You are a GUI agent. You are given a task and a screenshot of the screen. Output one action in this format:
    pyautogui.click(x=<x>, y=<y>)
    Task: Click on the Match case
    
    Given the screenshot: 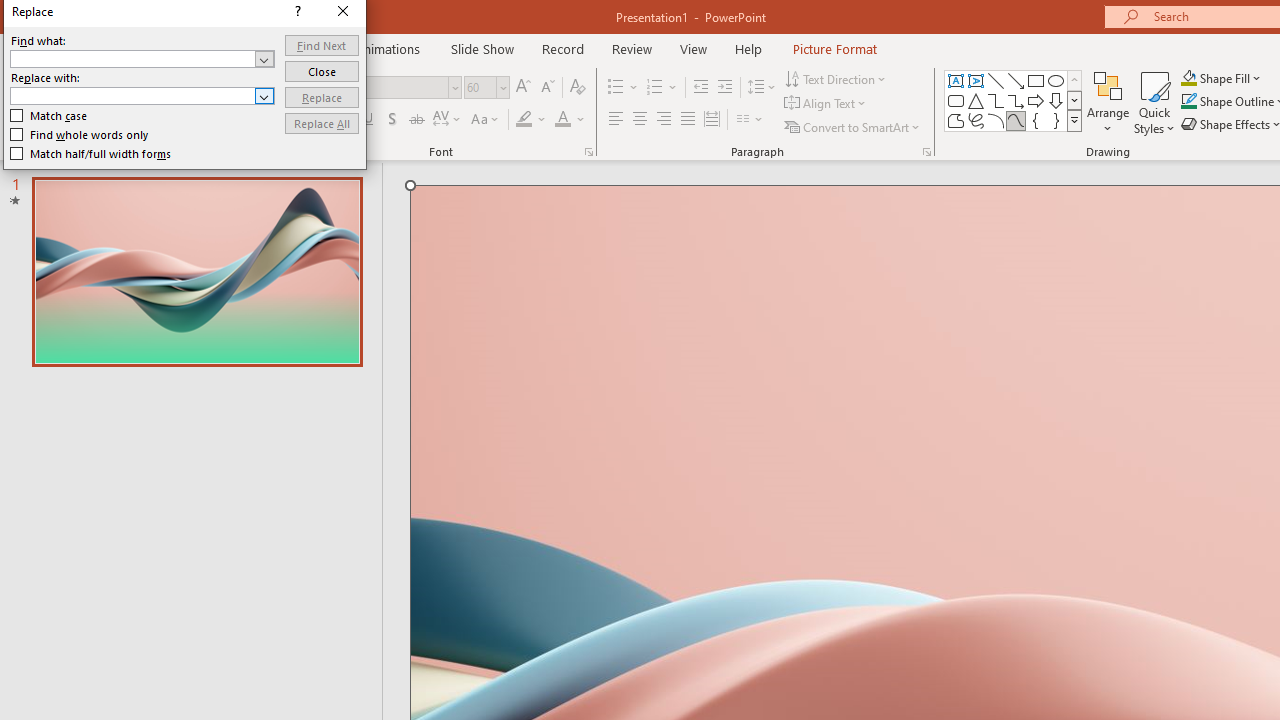 What is the action you would take?
    pyautogui.click(x=50, y=116)
    